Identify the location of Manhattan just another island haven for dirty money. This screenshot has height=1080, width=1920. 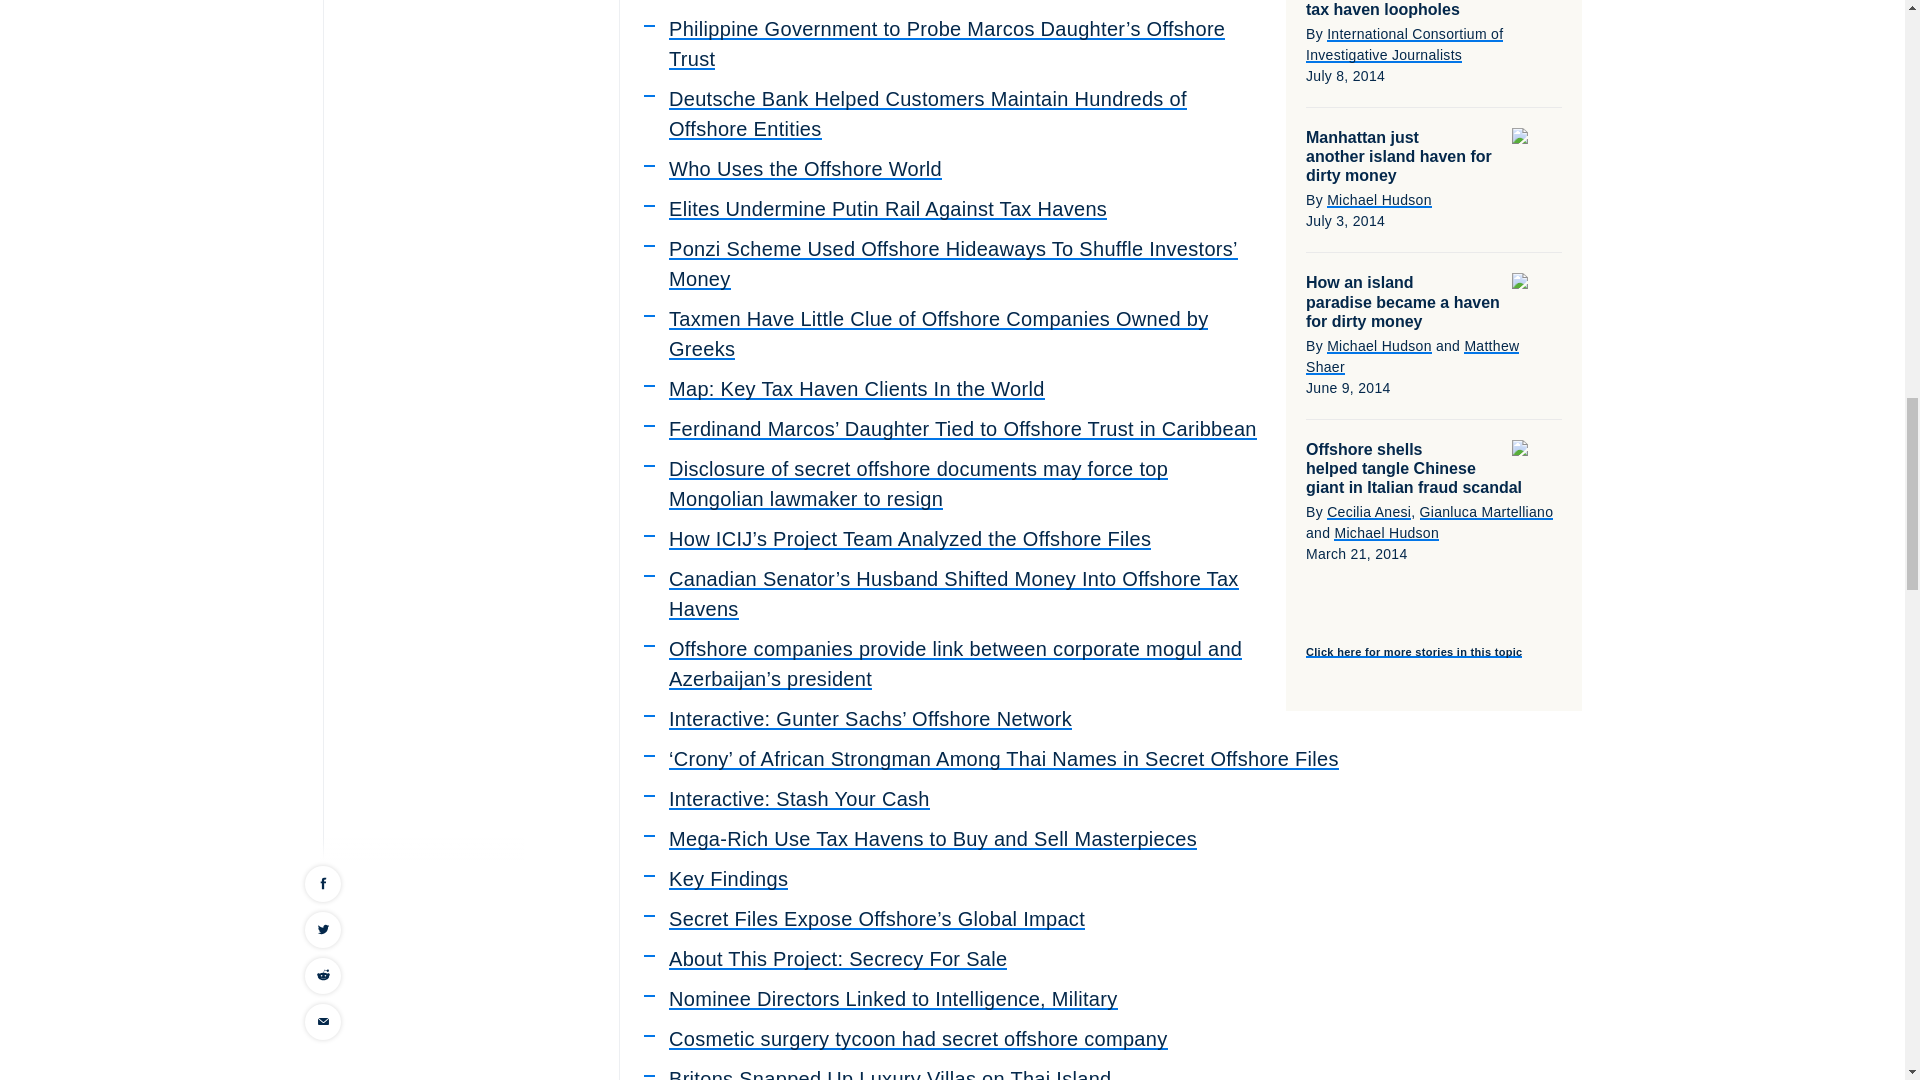
(1398, 156).